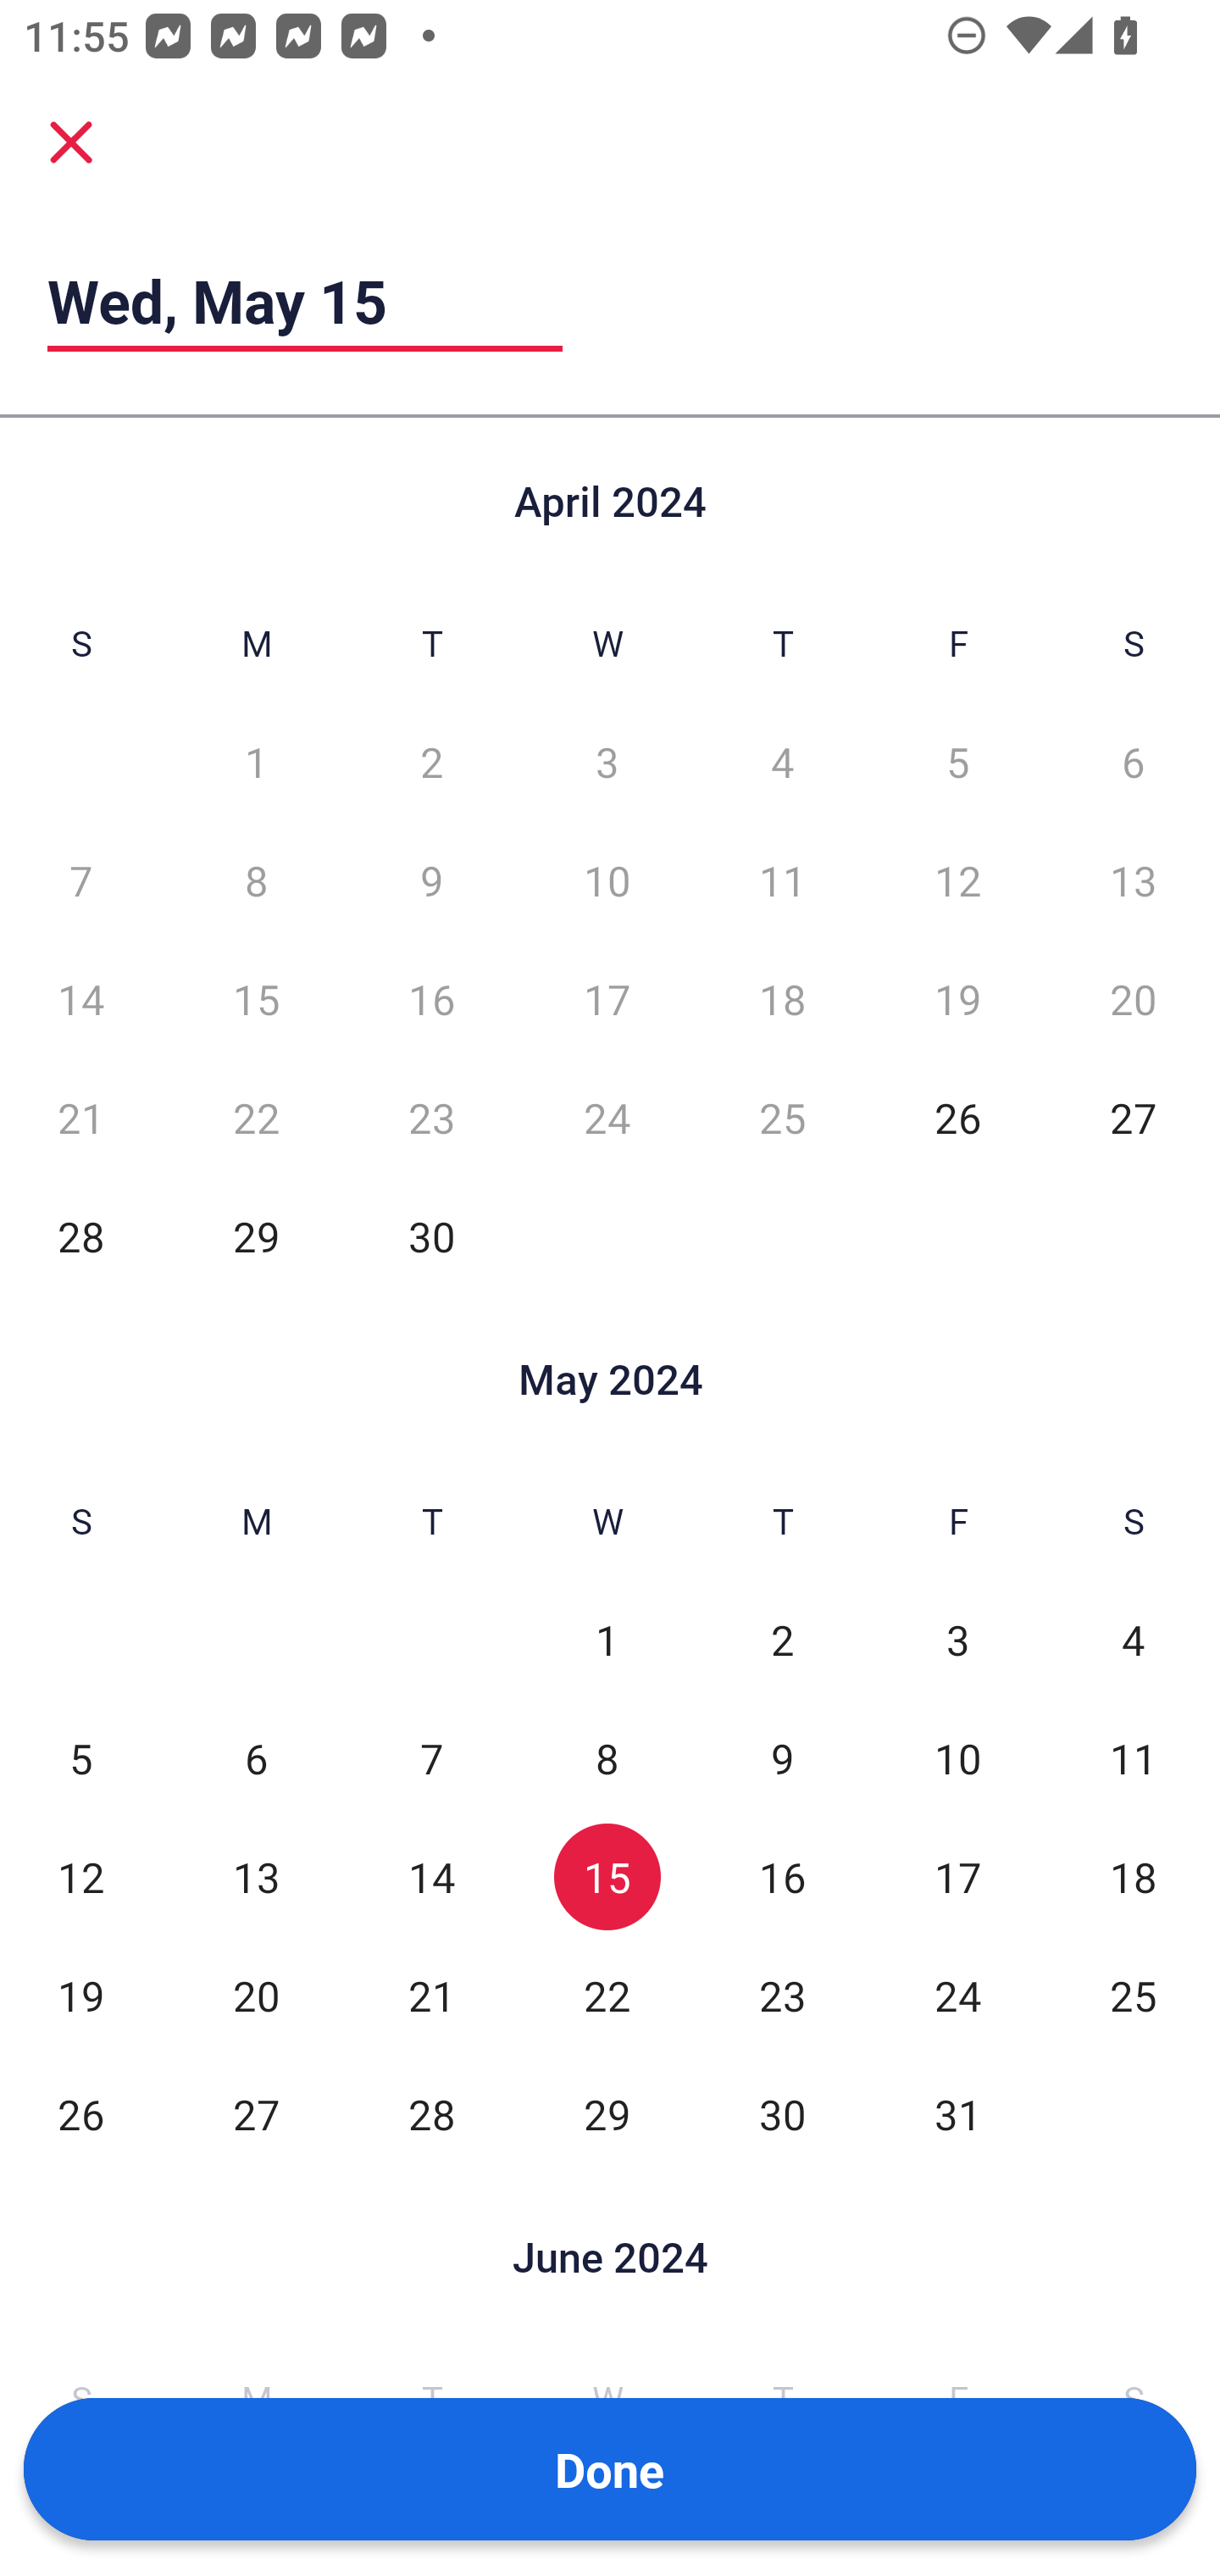 This screenshot has height=2576, width=1220. Describe the element at coordinates (256, 1759) in the screenshot. I see `6 Mon, May 6, Not Selected` at that location.